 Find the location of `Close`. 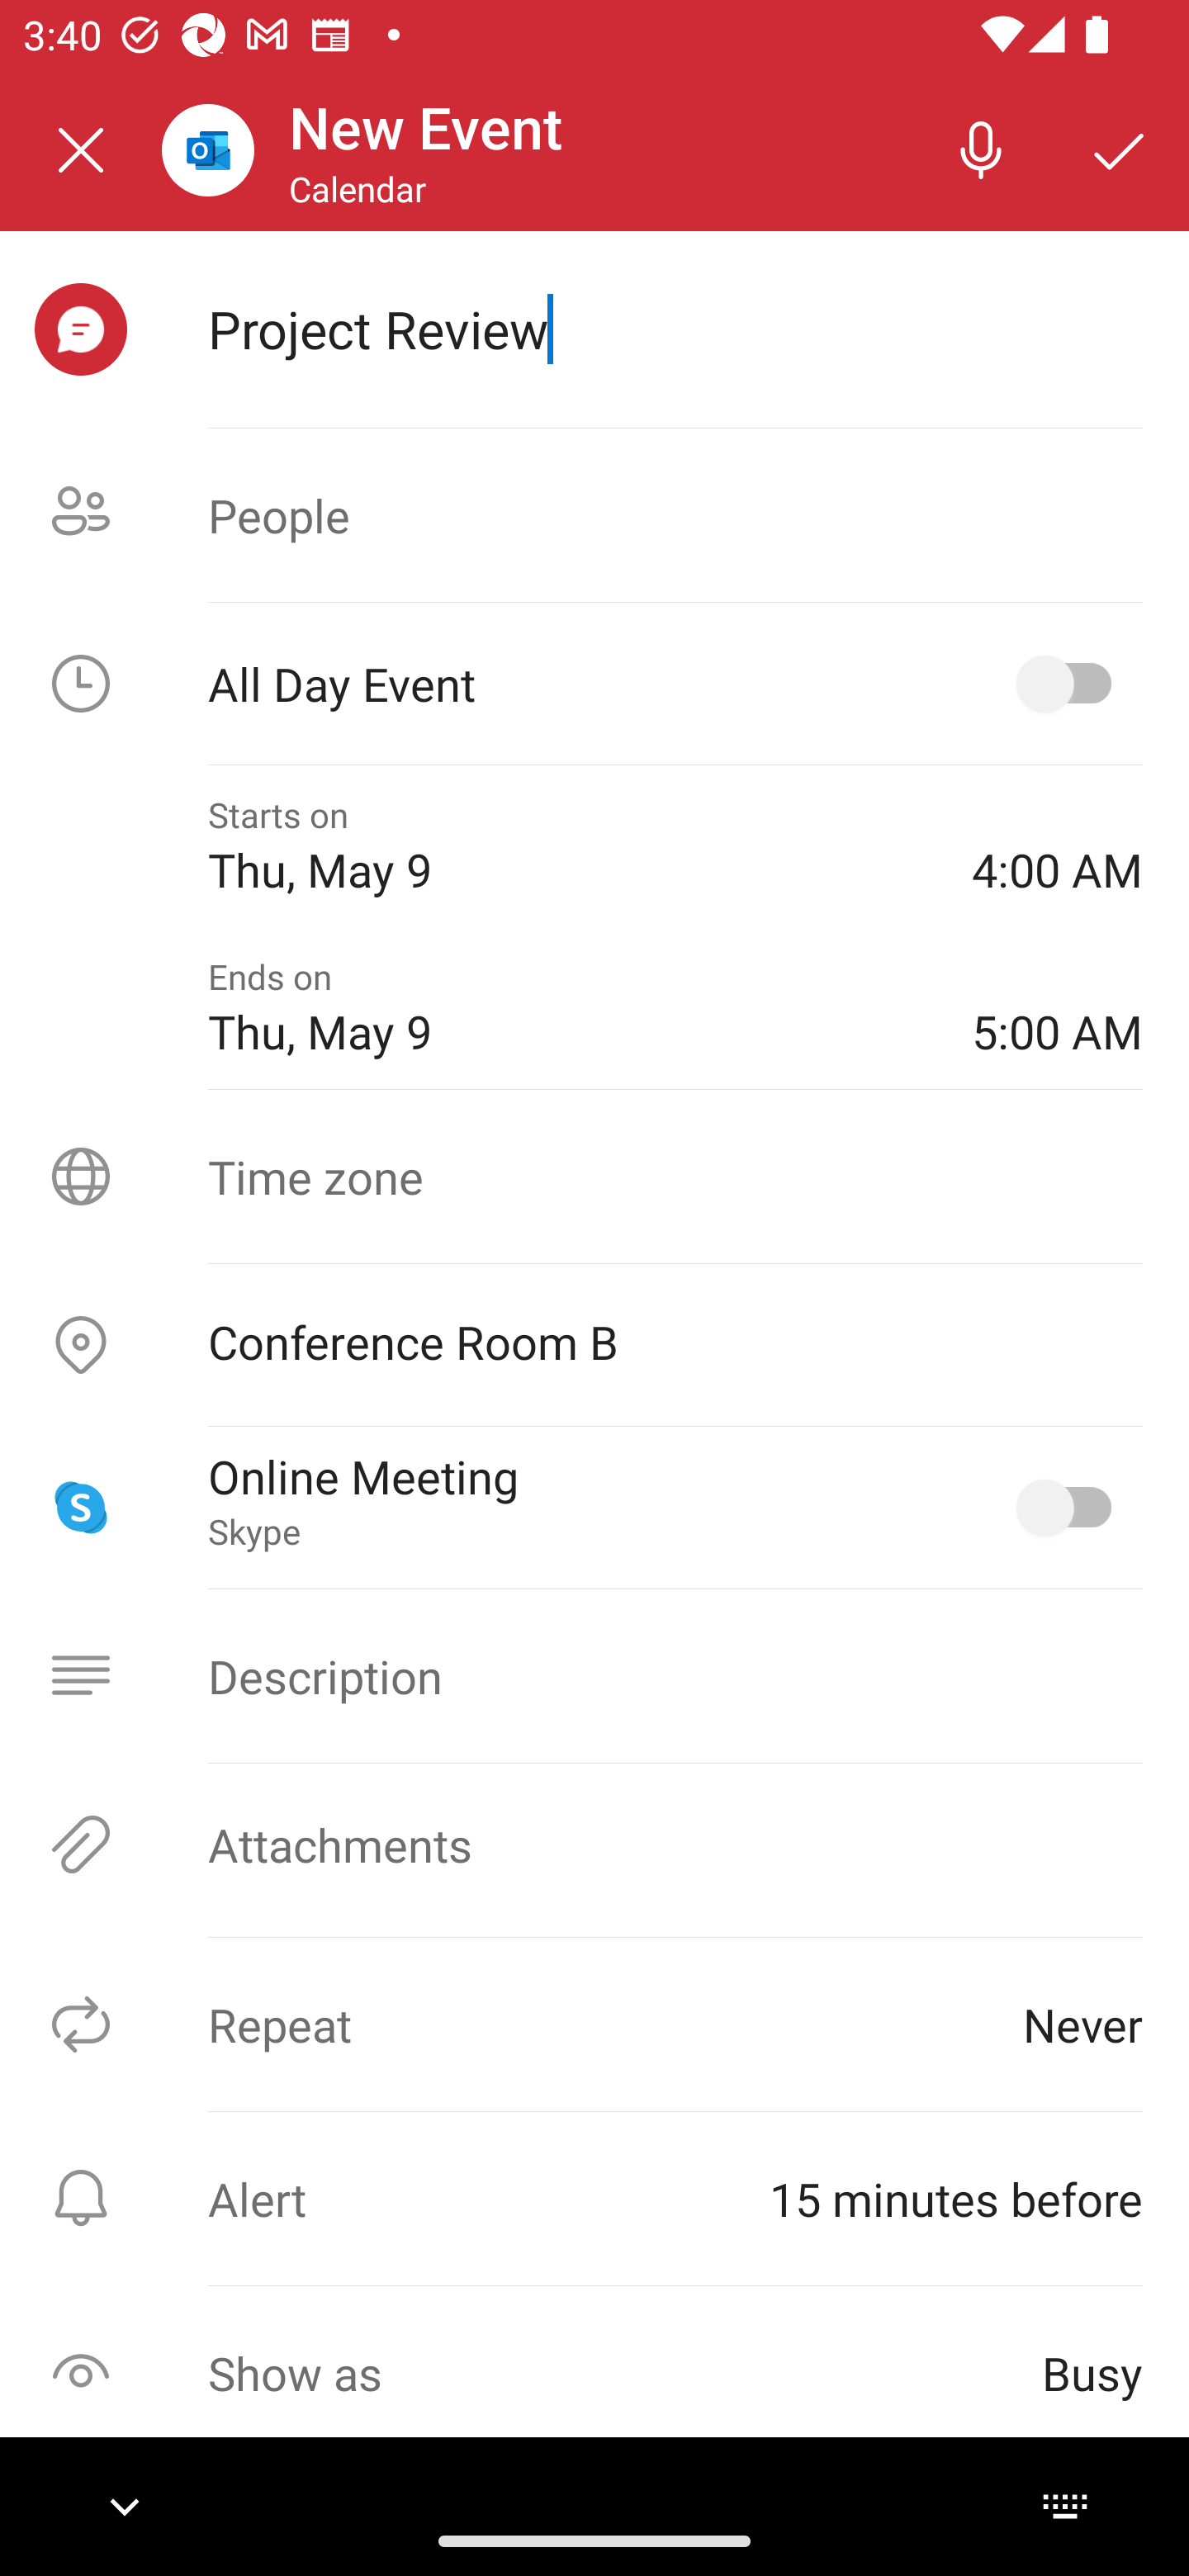

Close is located at coordinates (81, 150).